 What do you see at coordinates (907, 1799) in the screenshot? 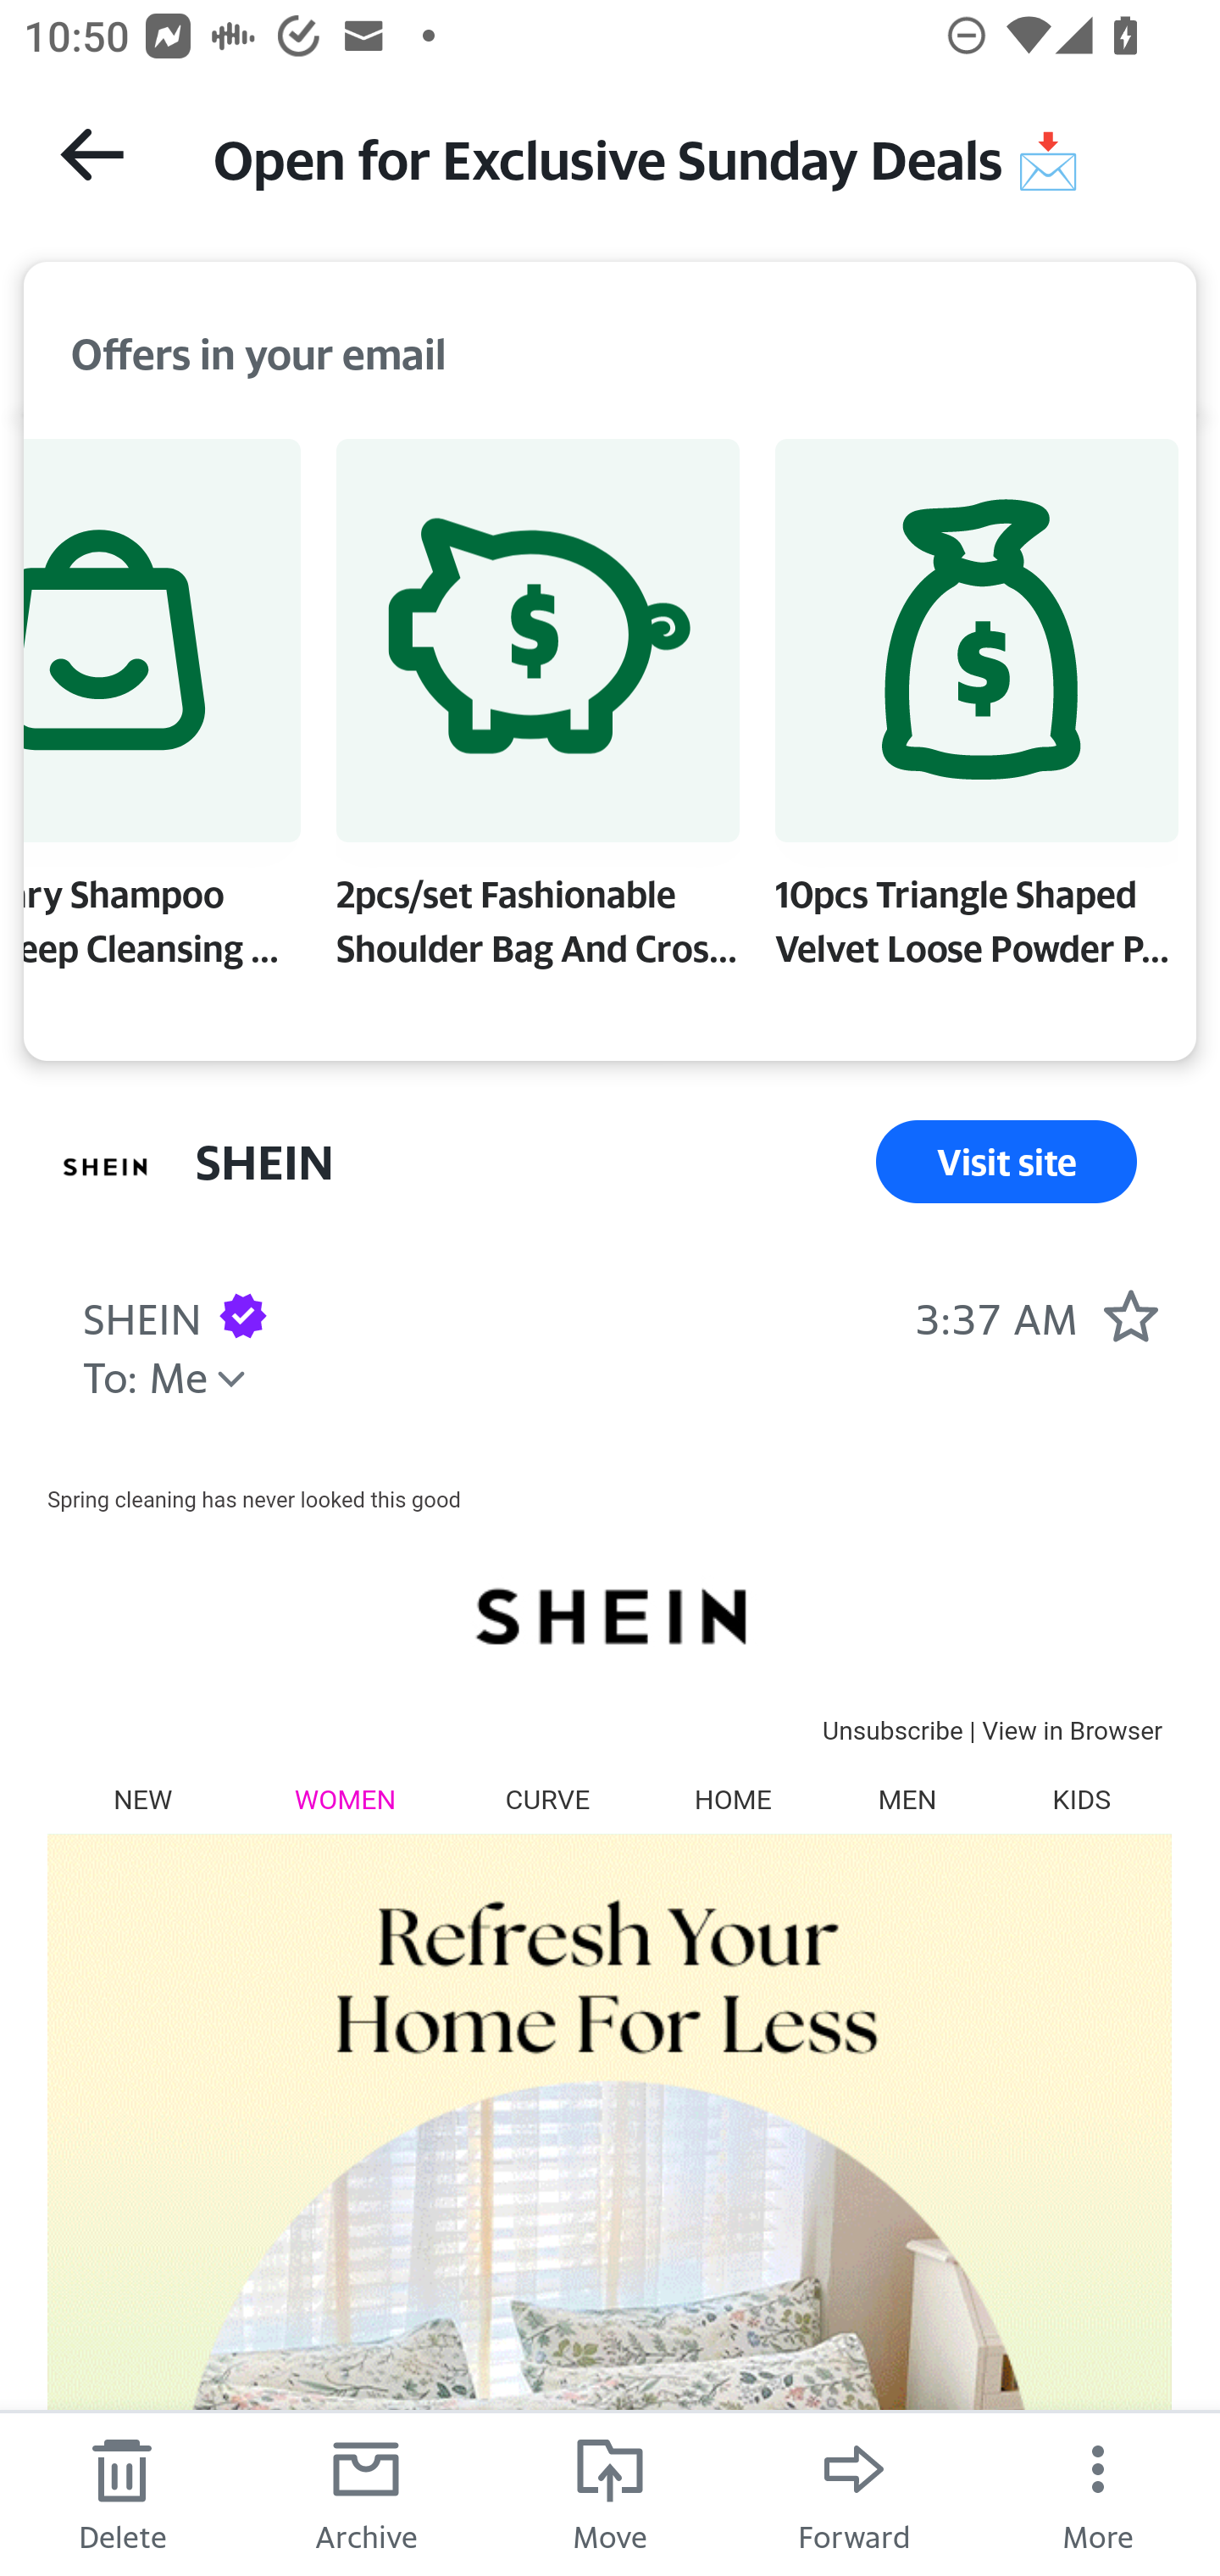
I see `MEN` at bounding box center [907, 1799].